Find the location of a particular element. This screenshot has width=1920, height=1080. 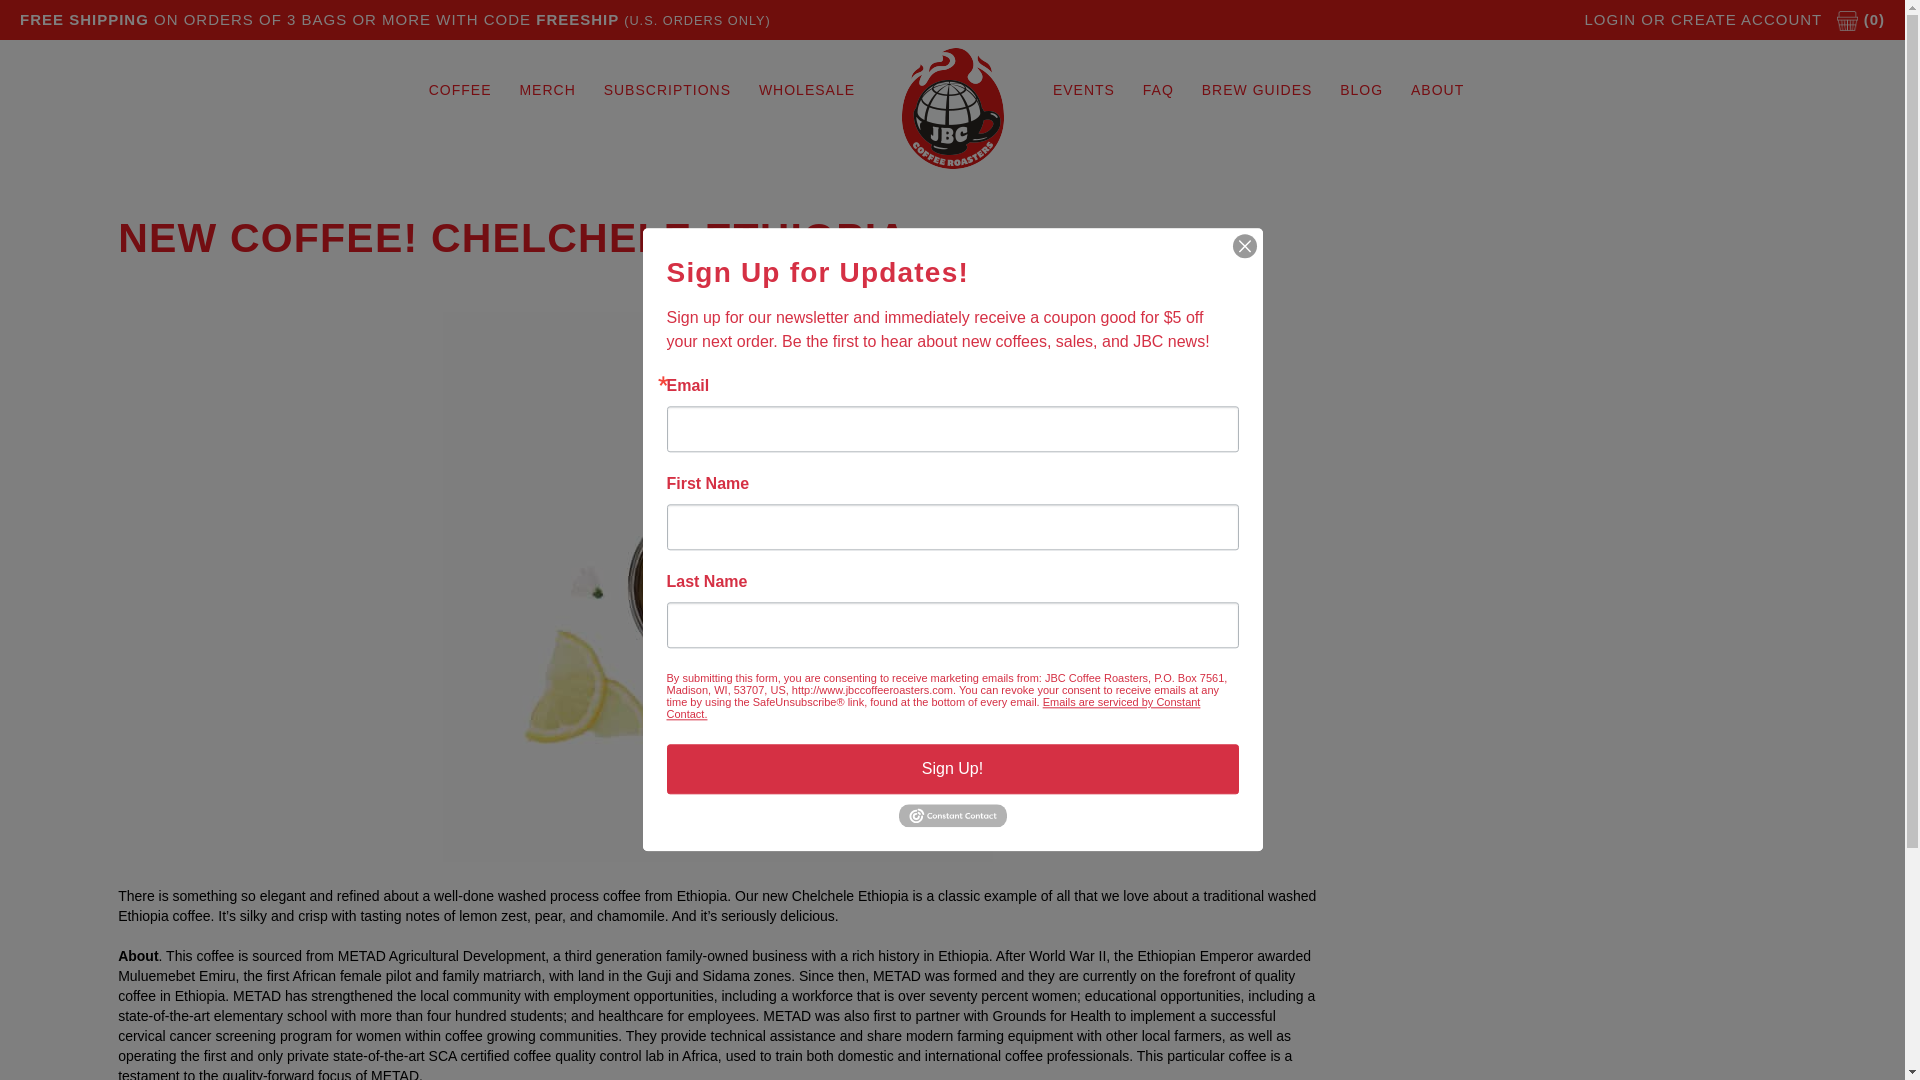

Coffee is located at coordinates (460, 90).